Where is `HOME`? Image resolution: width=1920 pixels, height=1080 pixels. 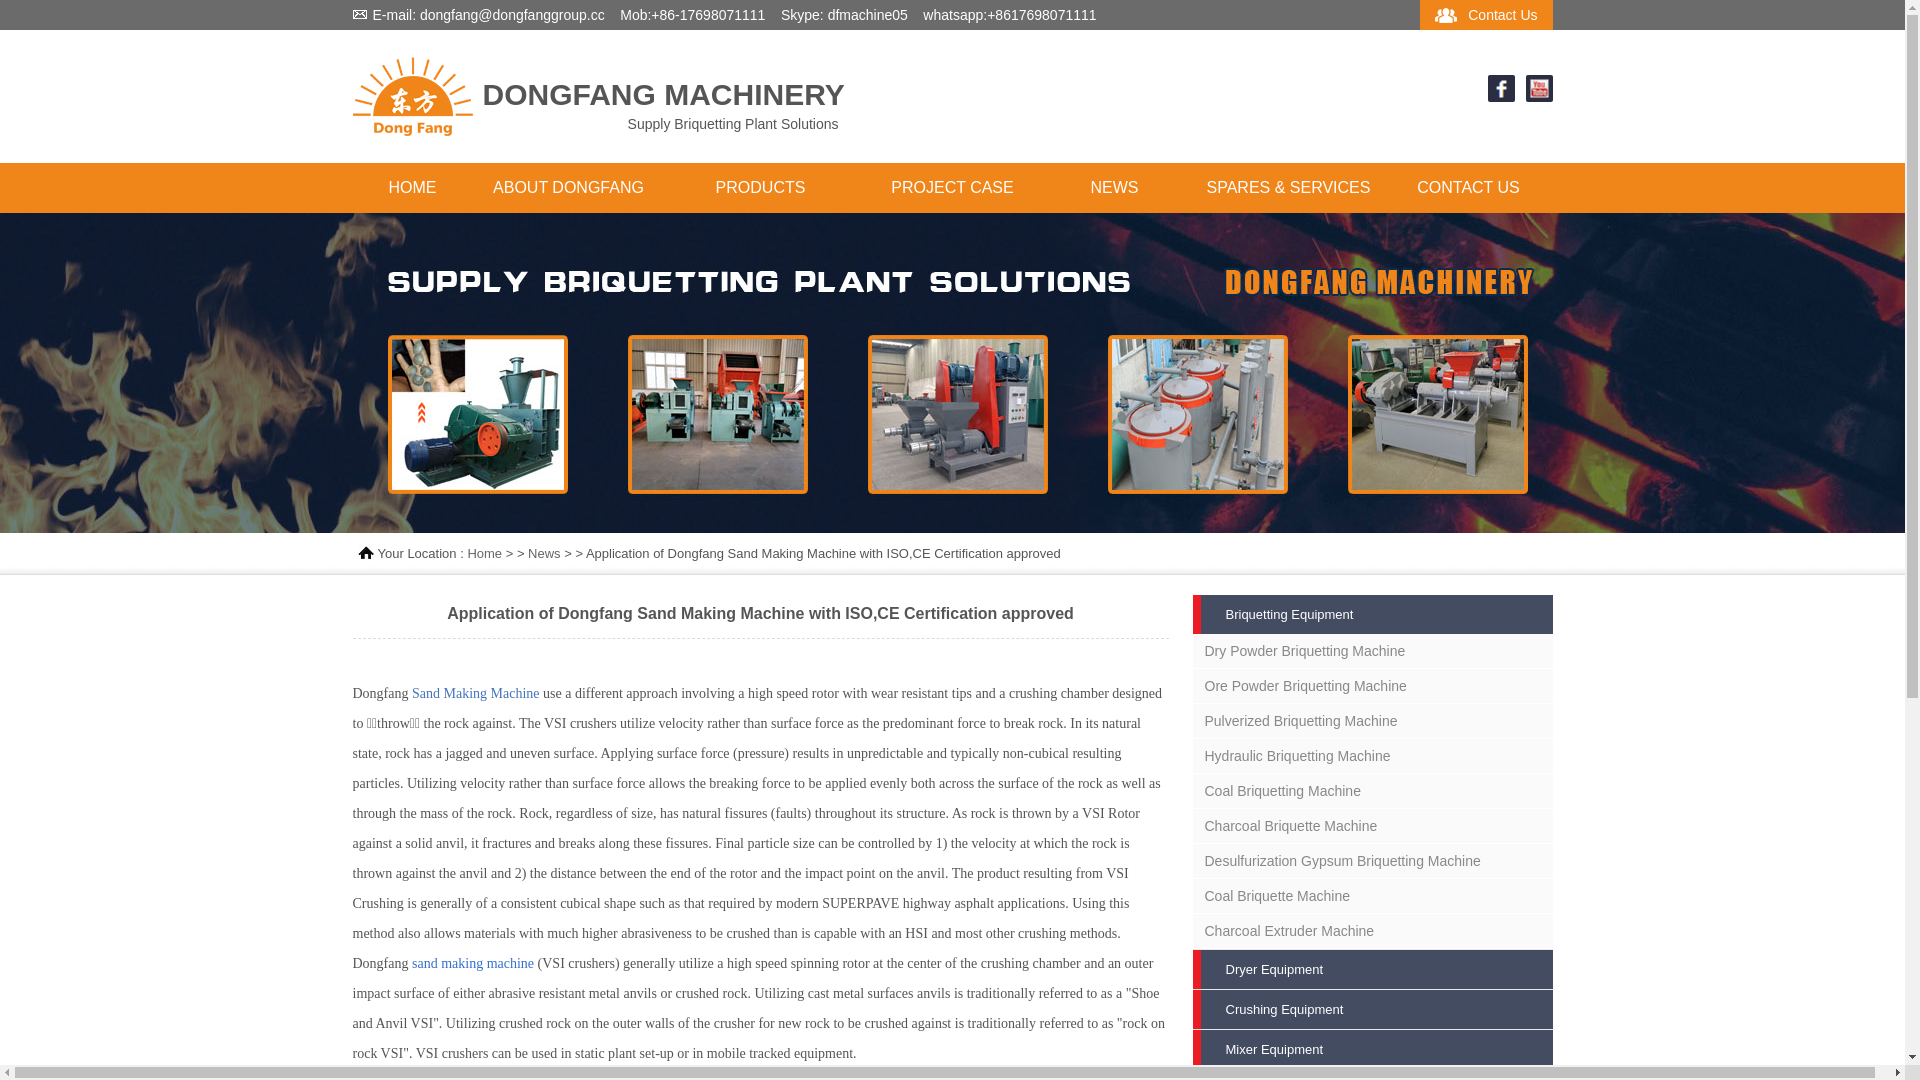
HOME is located at coordinates (412, 188).